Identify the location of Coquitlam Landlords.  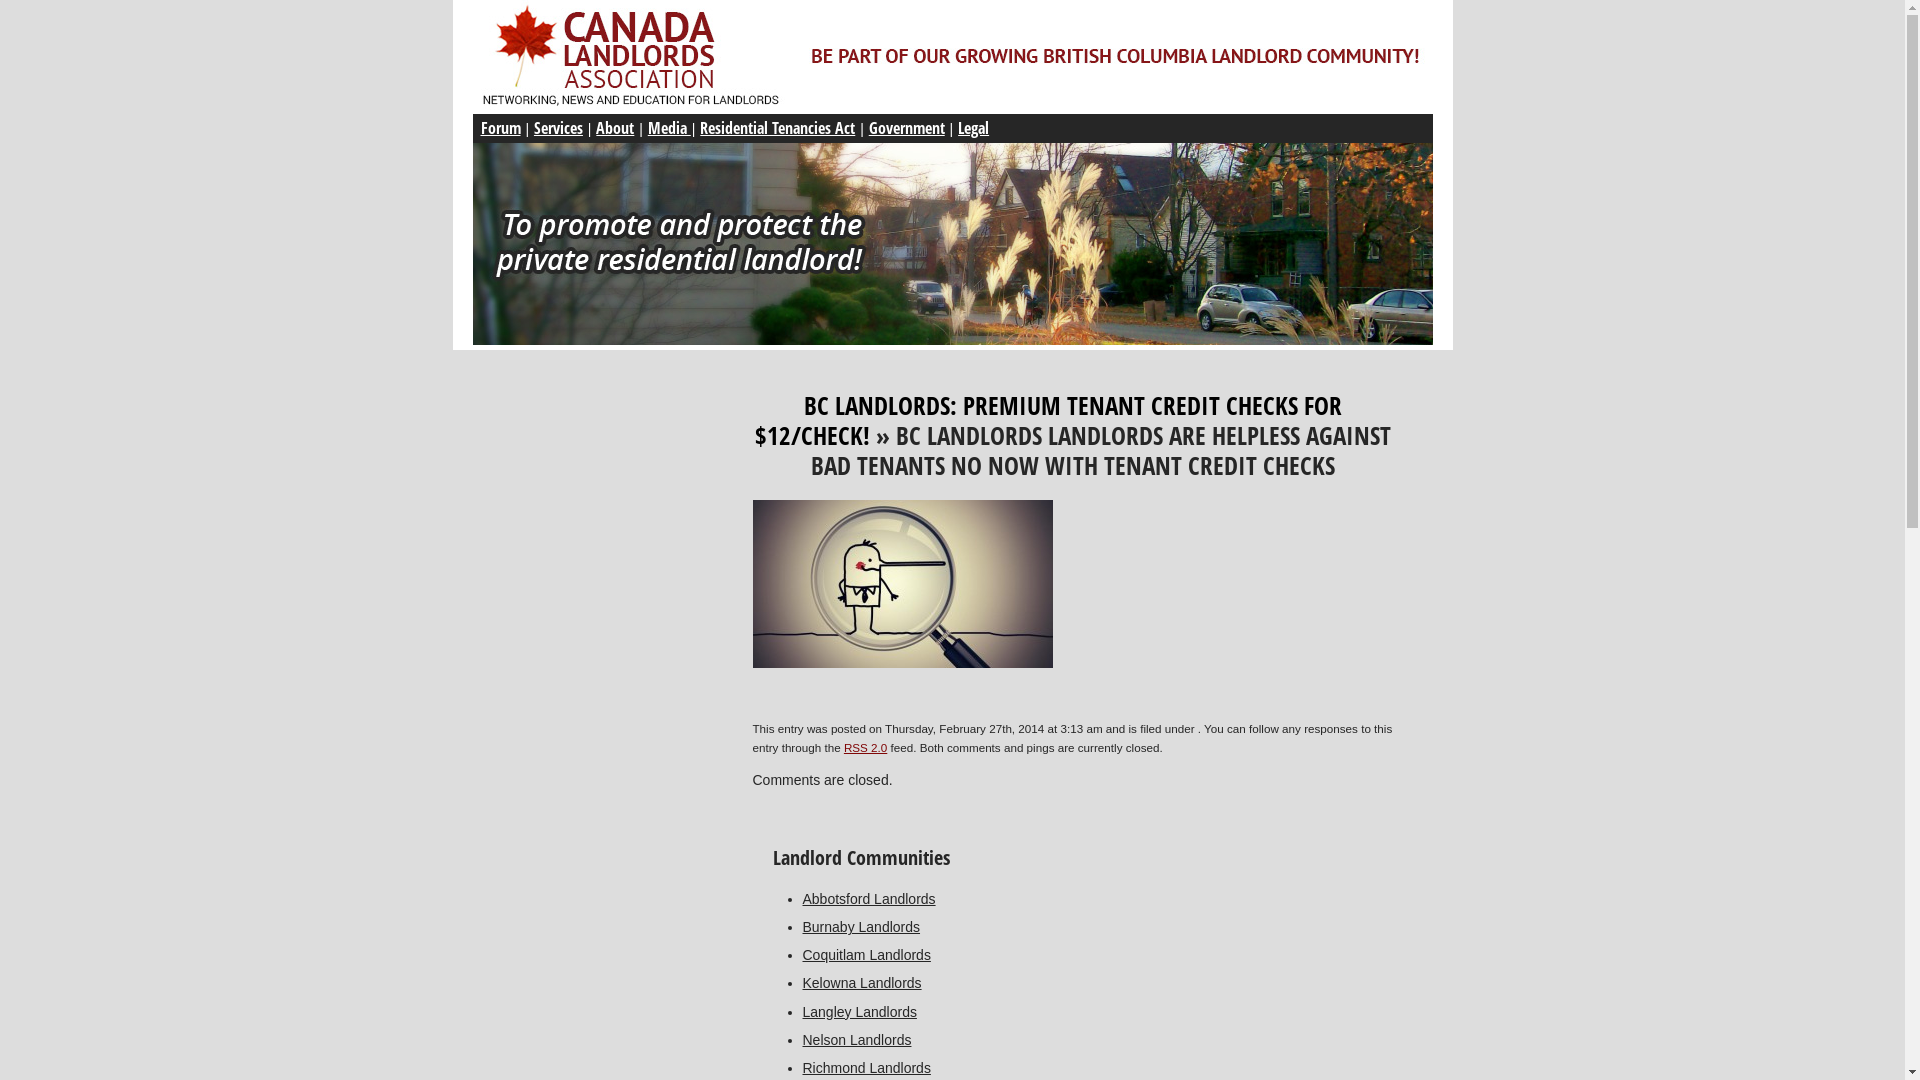
(902, 955).